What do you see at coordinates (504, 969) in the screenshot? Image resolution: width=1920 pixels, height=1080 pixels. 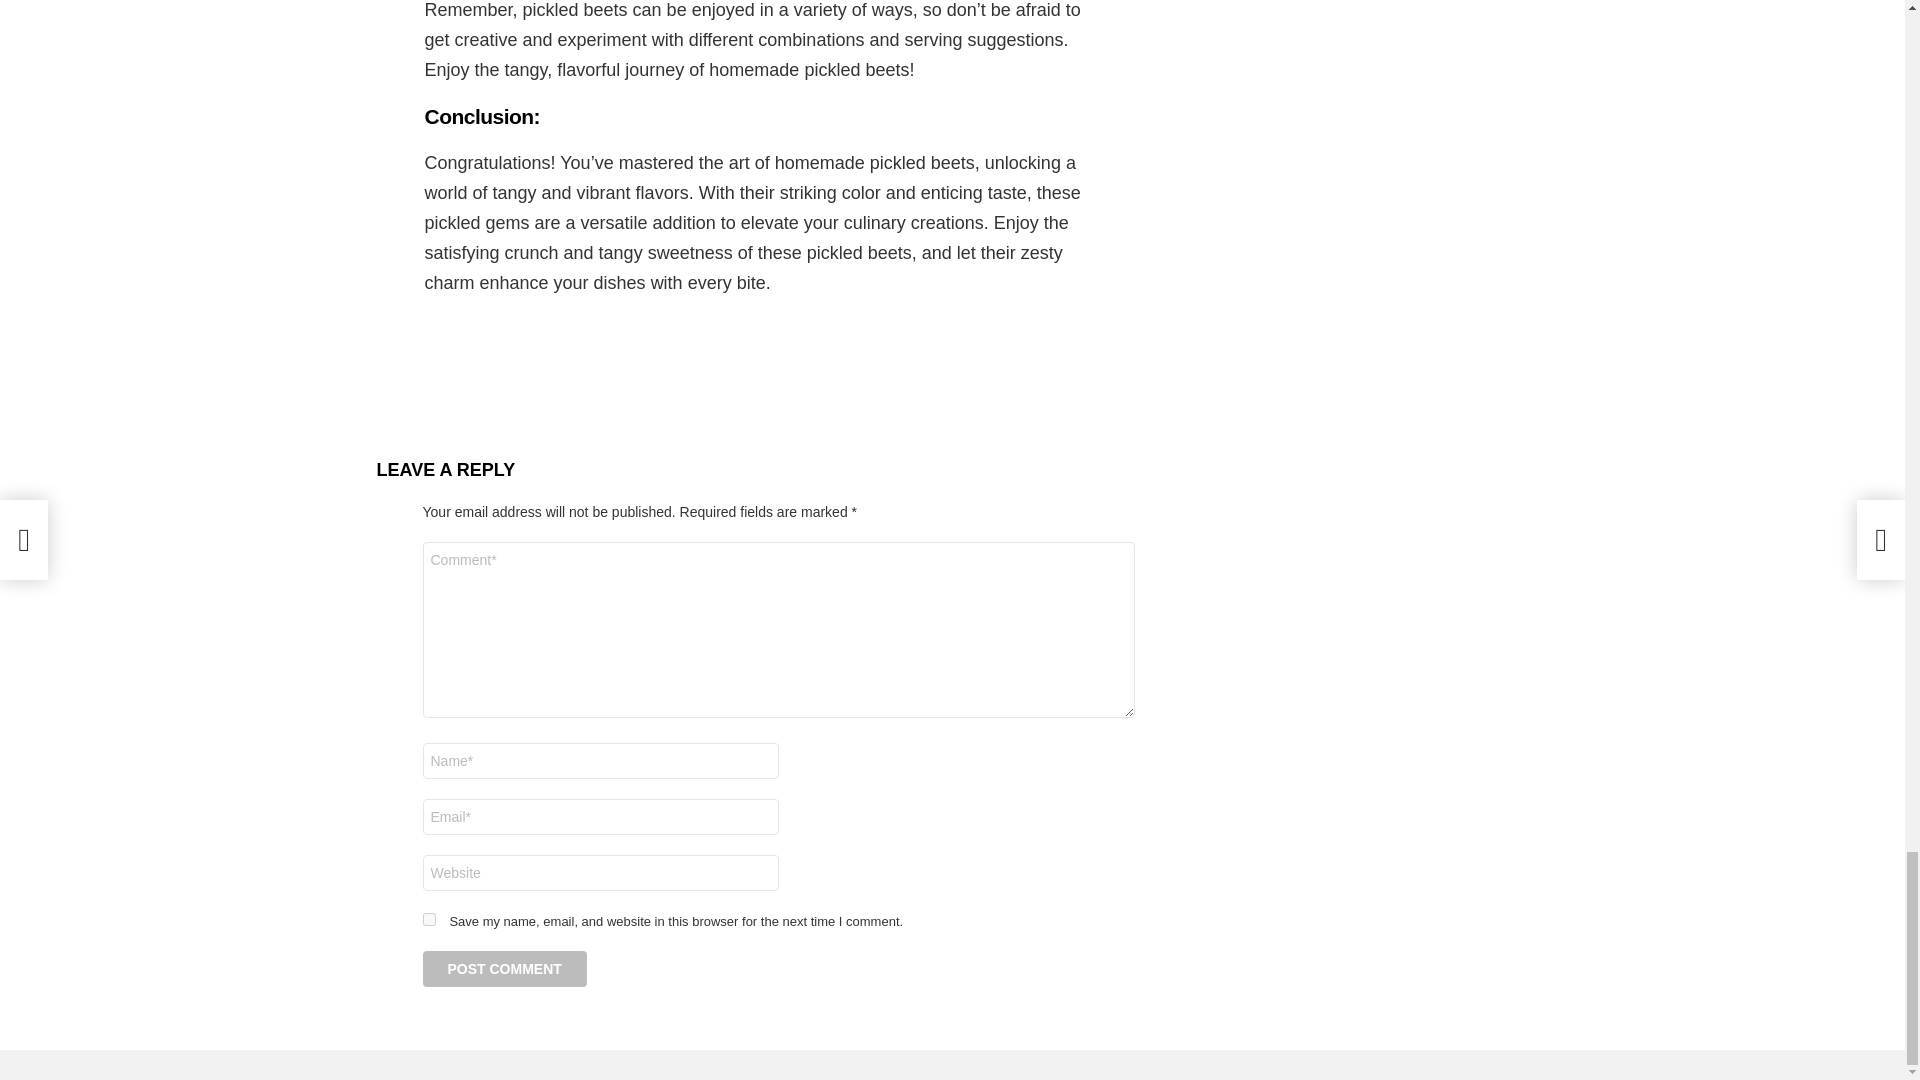 I see `Post Comment` at bounding box center [504, 969].